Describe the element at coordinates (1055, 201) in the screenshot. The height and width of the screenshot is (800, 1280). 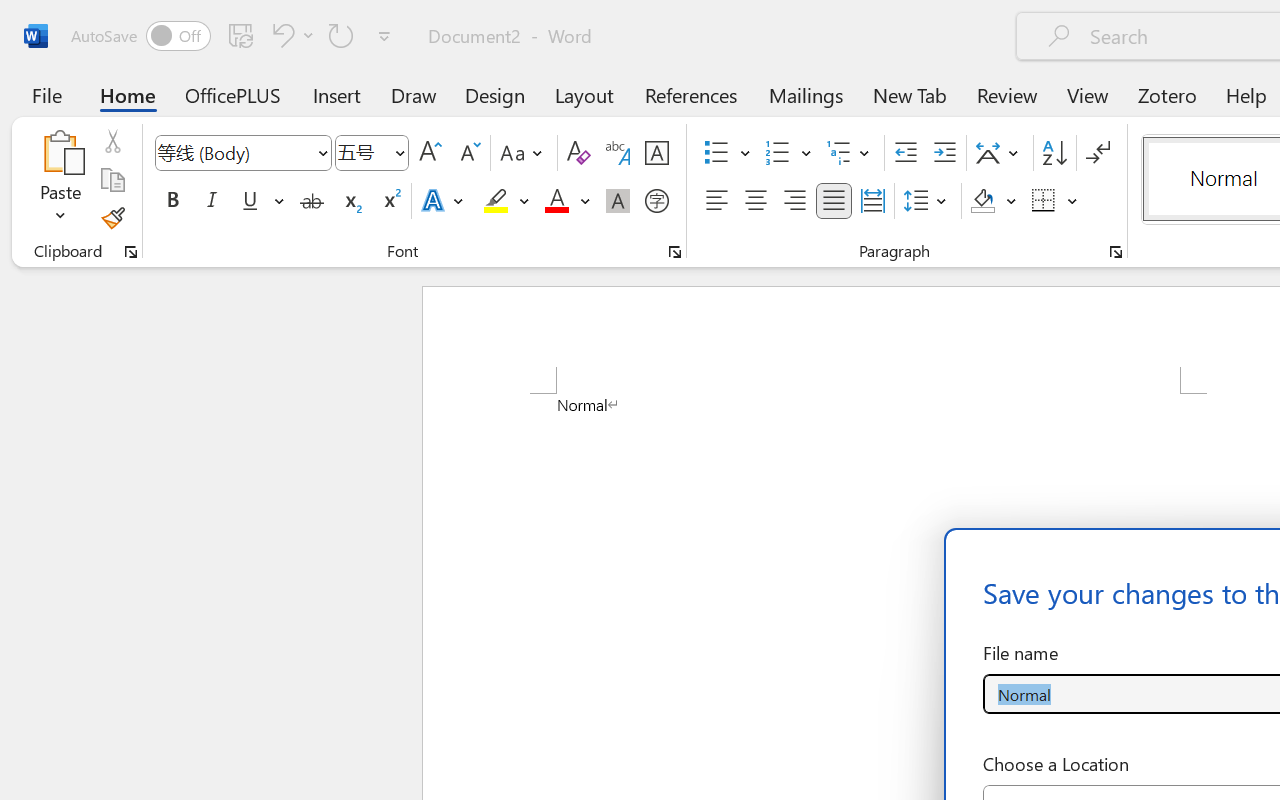
I see `Borders` at that location.